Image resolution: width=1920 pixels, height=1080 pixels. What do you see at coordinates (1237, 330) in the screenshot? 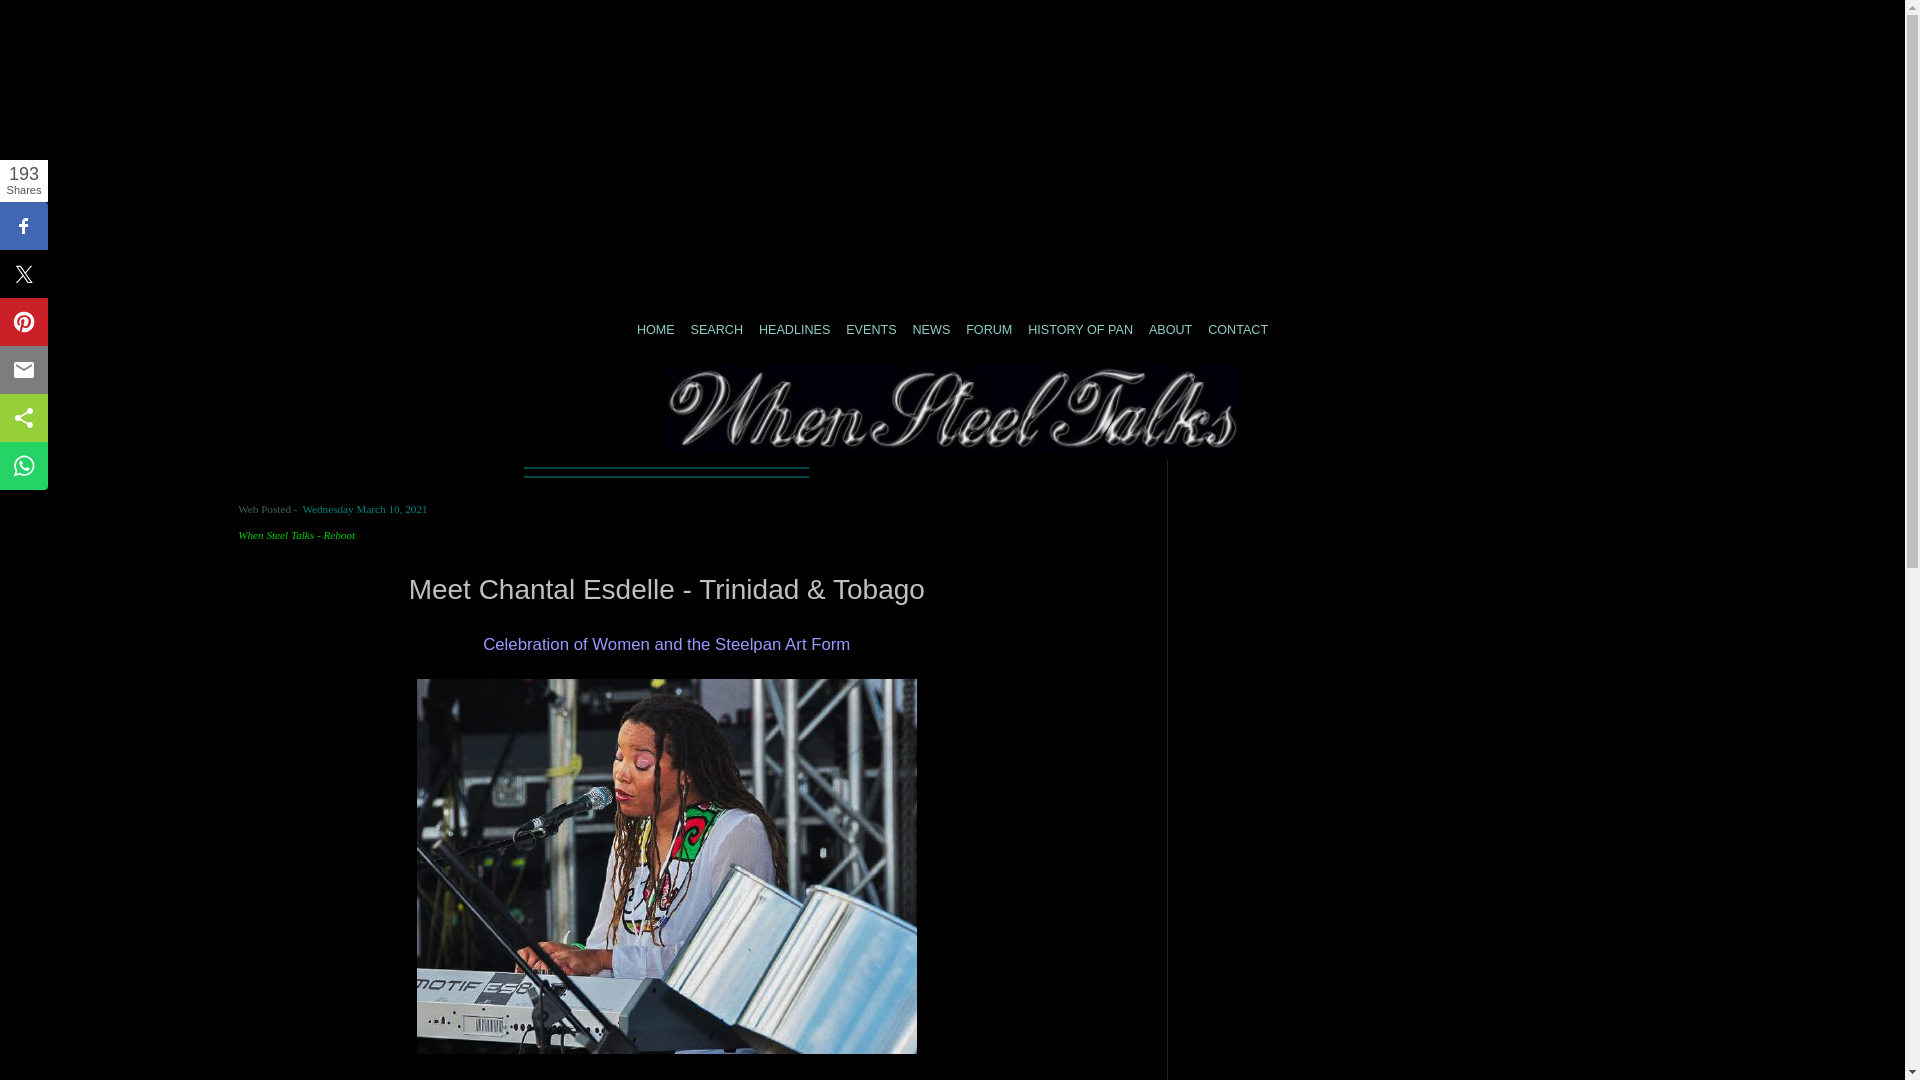
I see `CONTACT` at bounding box center [1237, 330].